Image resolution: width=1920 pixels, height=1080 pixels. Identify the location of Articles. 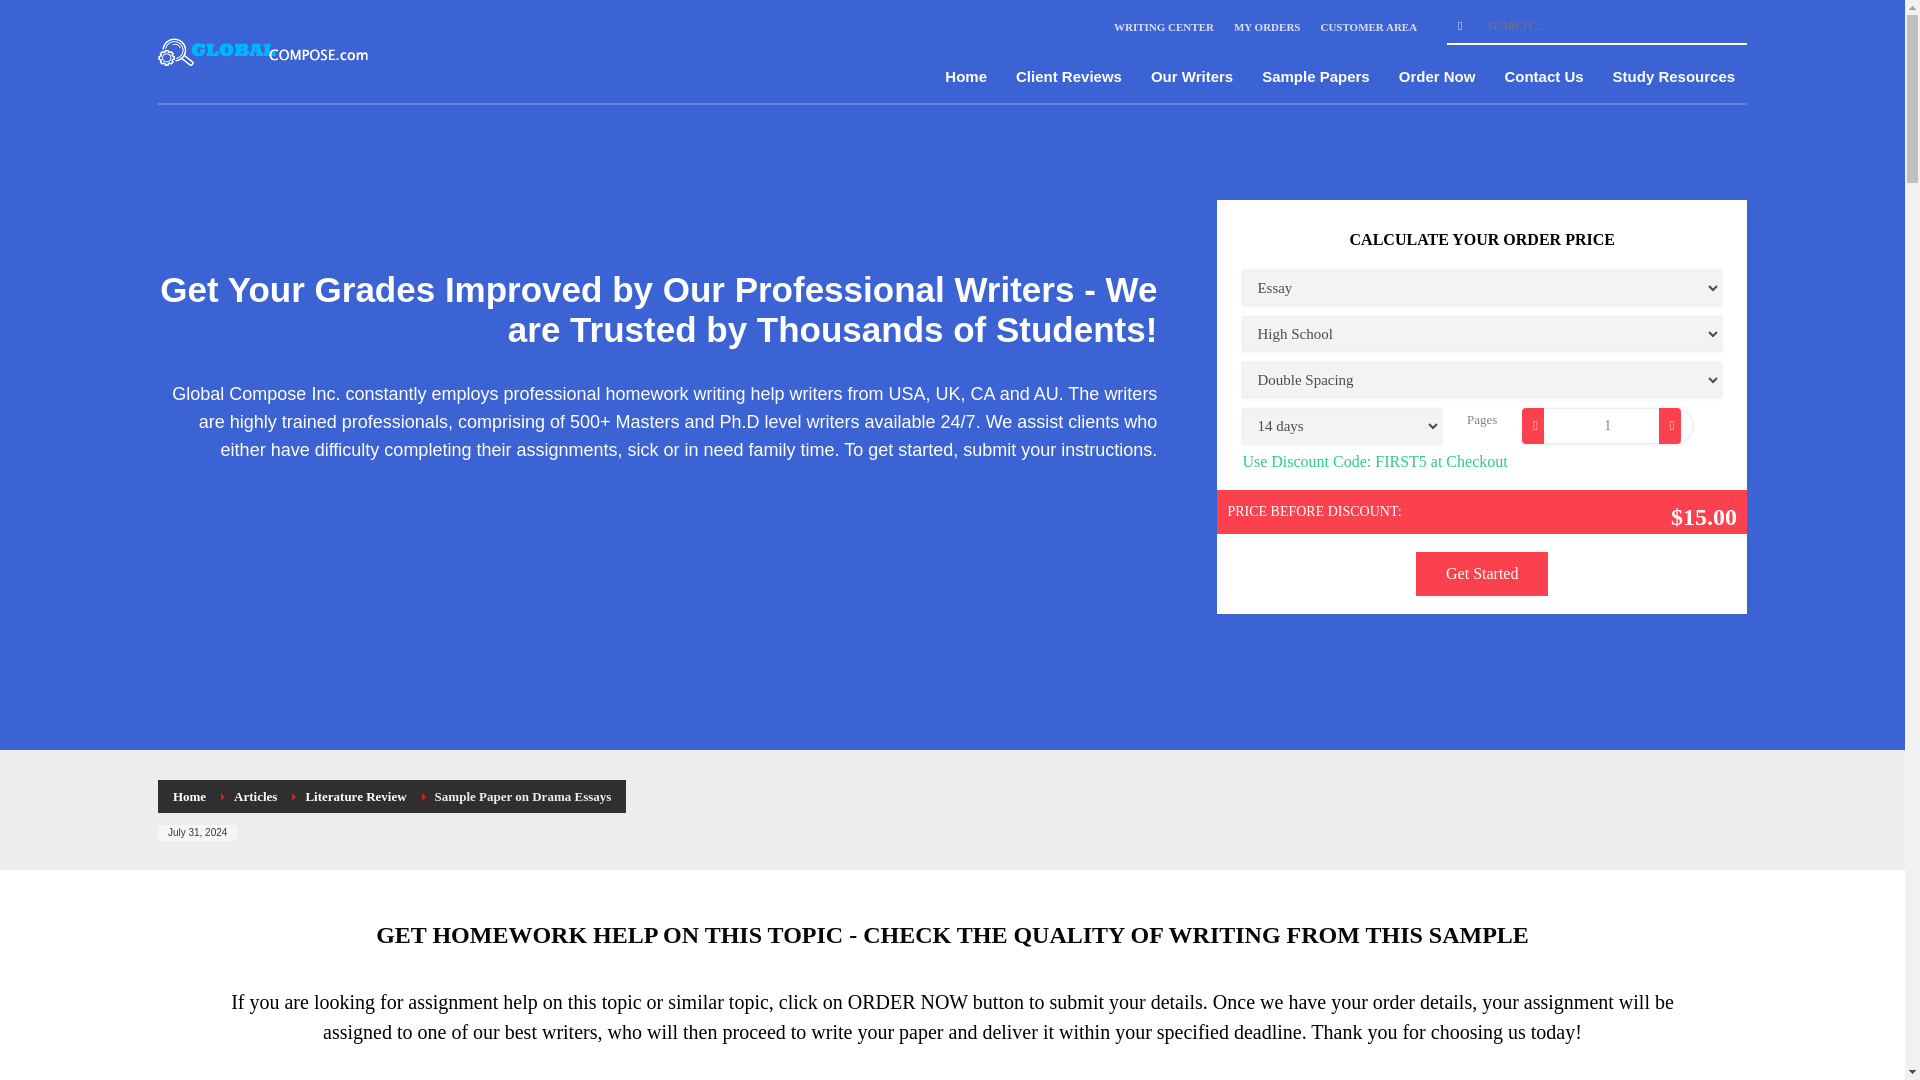
(255, 796).